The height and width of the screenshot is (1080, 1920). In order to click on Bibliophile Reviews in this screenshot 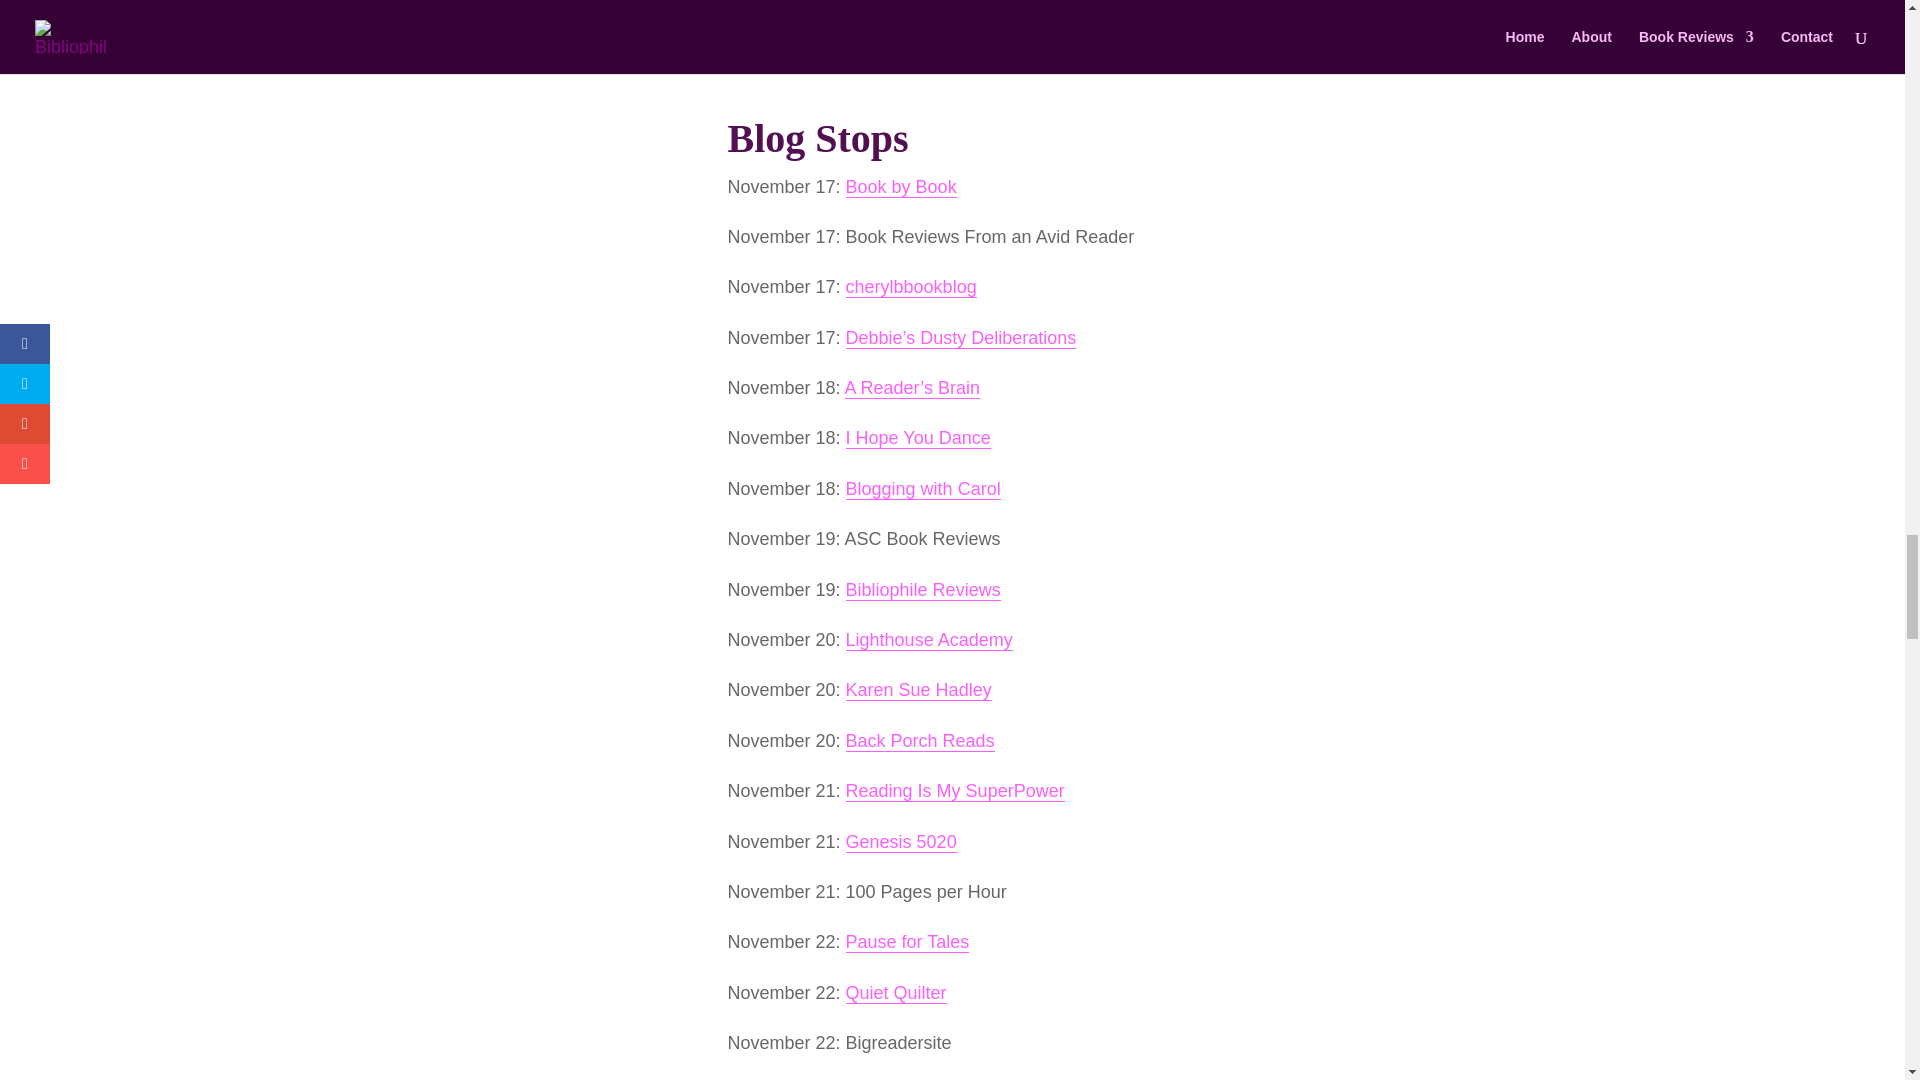, I will do `click(923, 590)`.